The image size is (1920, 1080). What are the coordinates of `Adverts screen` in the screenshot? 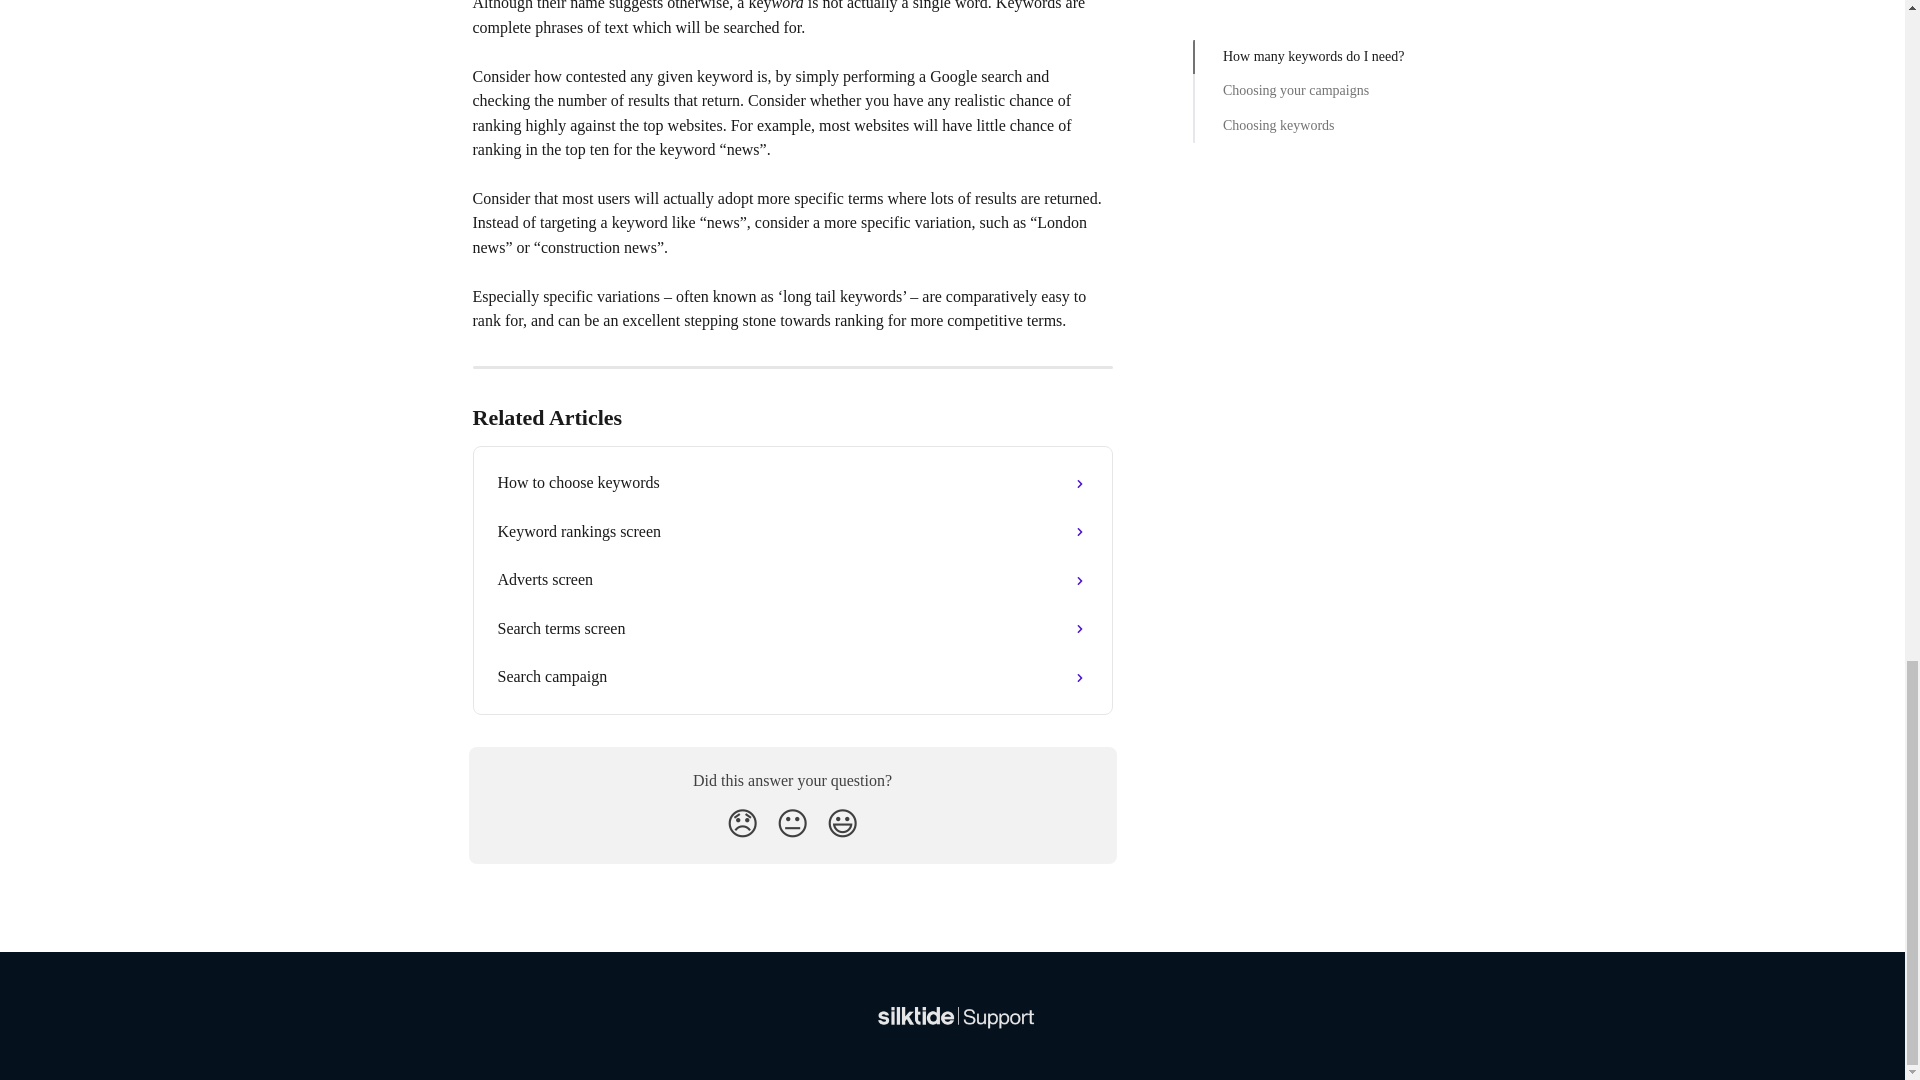 It's located at (792, 580).